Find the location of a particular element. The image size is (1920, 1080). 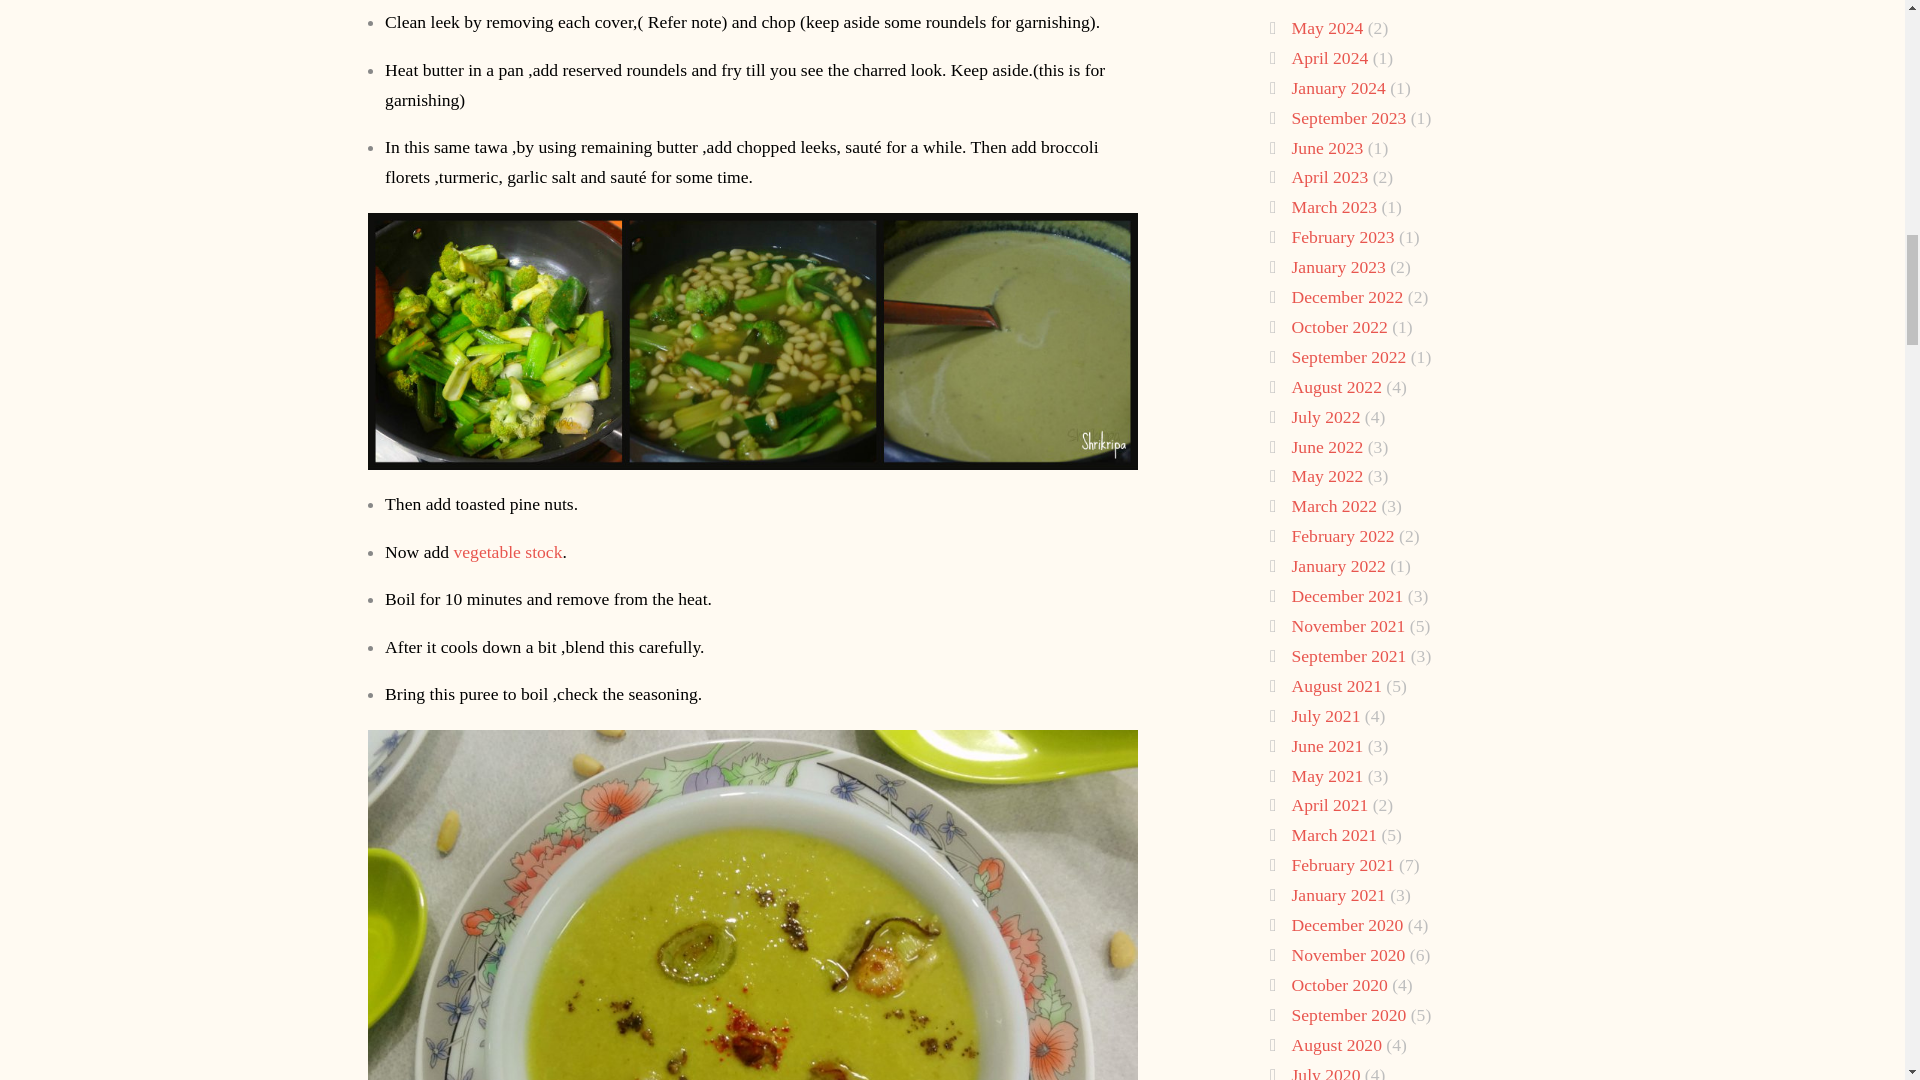

October 2022 is located at coordinates (1340, 326).